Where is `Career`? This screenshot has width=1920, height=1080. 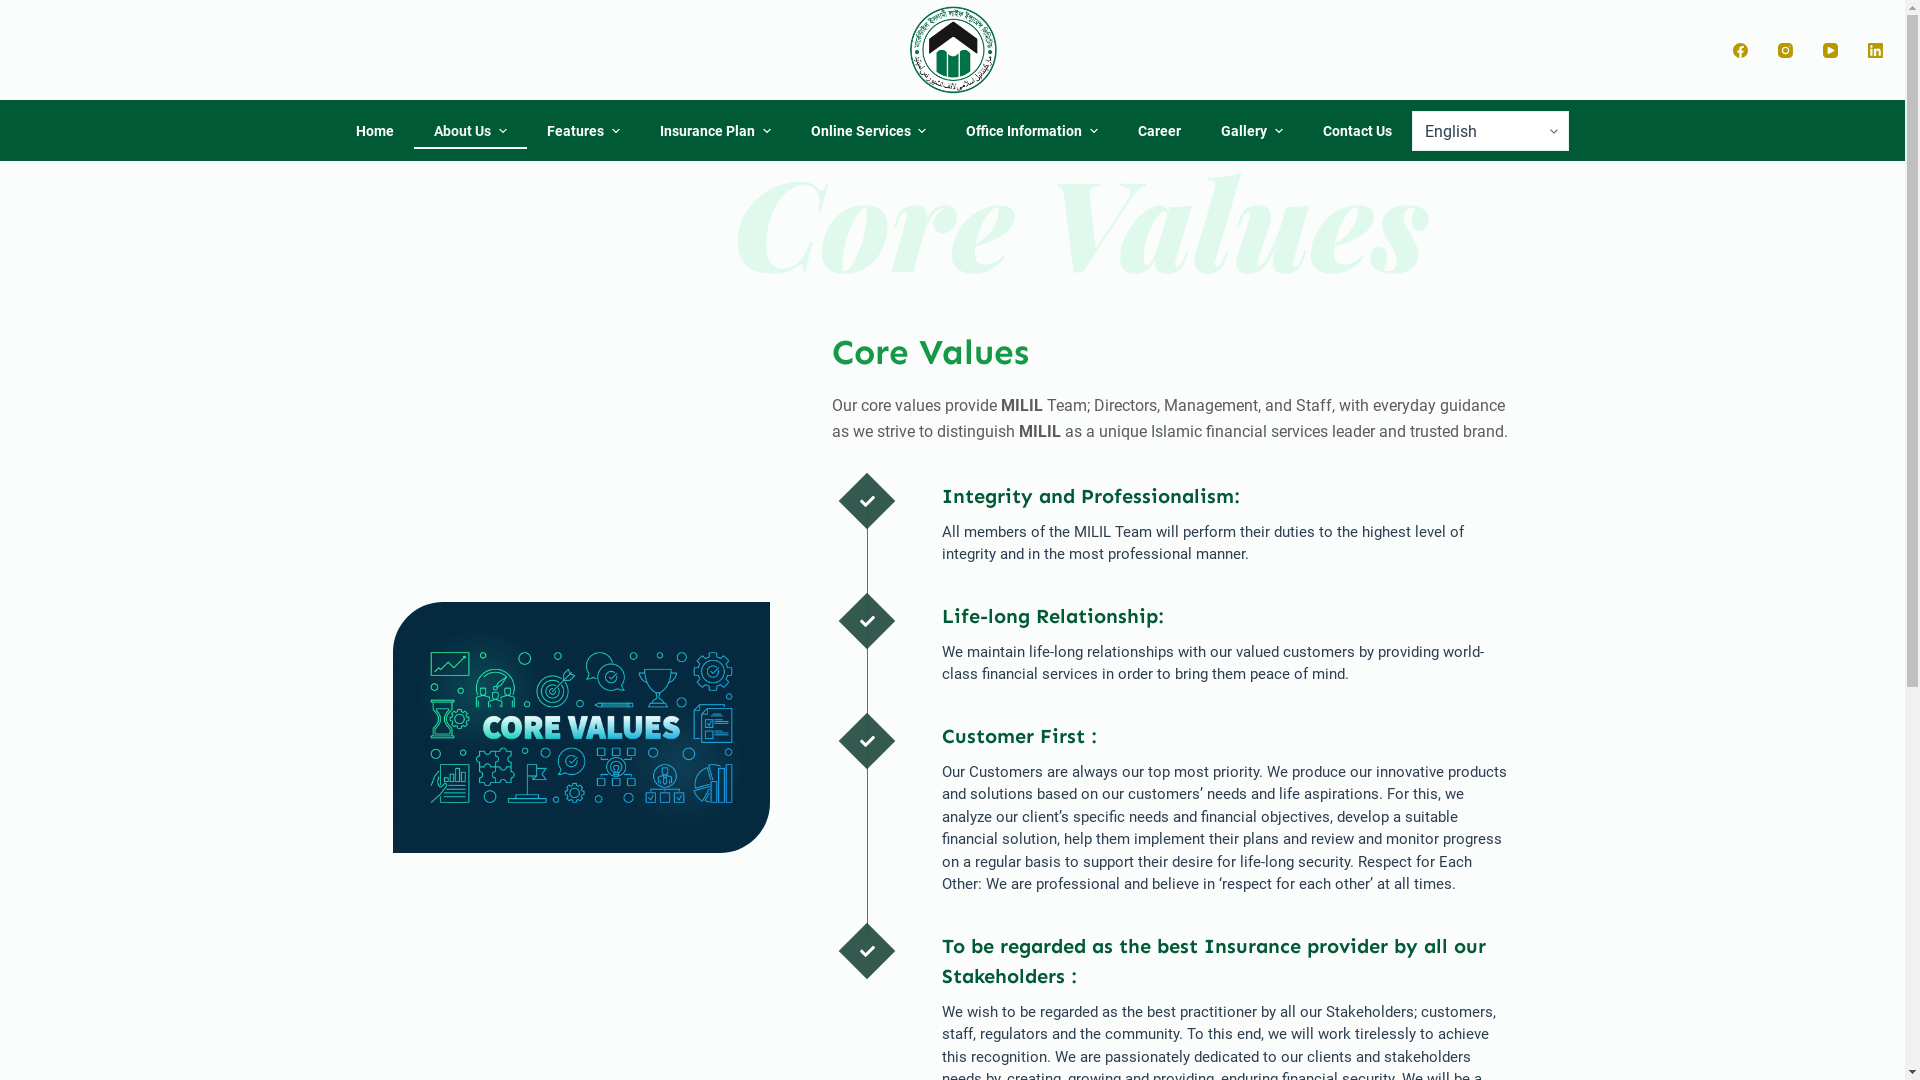 Career is located at coordinates (1160, 131).